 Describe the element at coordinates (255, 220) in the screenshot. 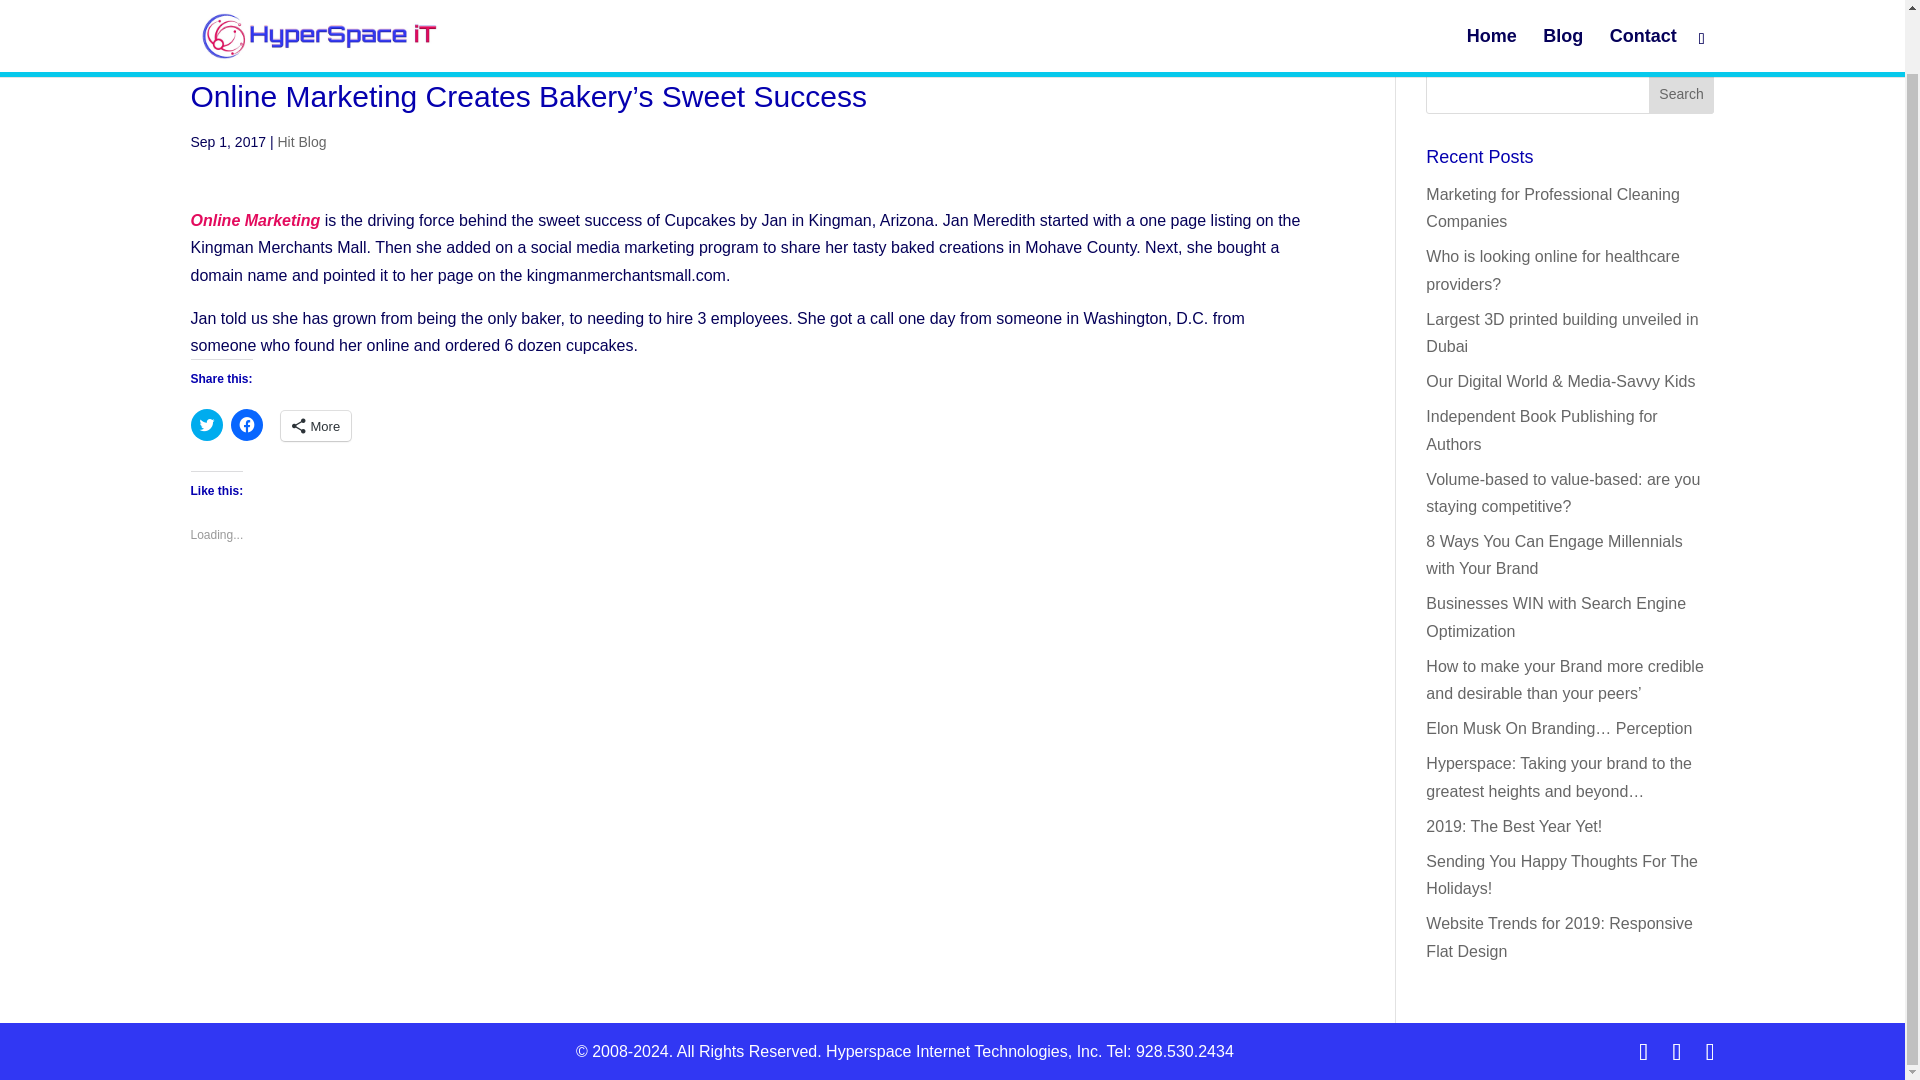

I see `Online Marketing` at that location.